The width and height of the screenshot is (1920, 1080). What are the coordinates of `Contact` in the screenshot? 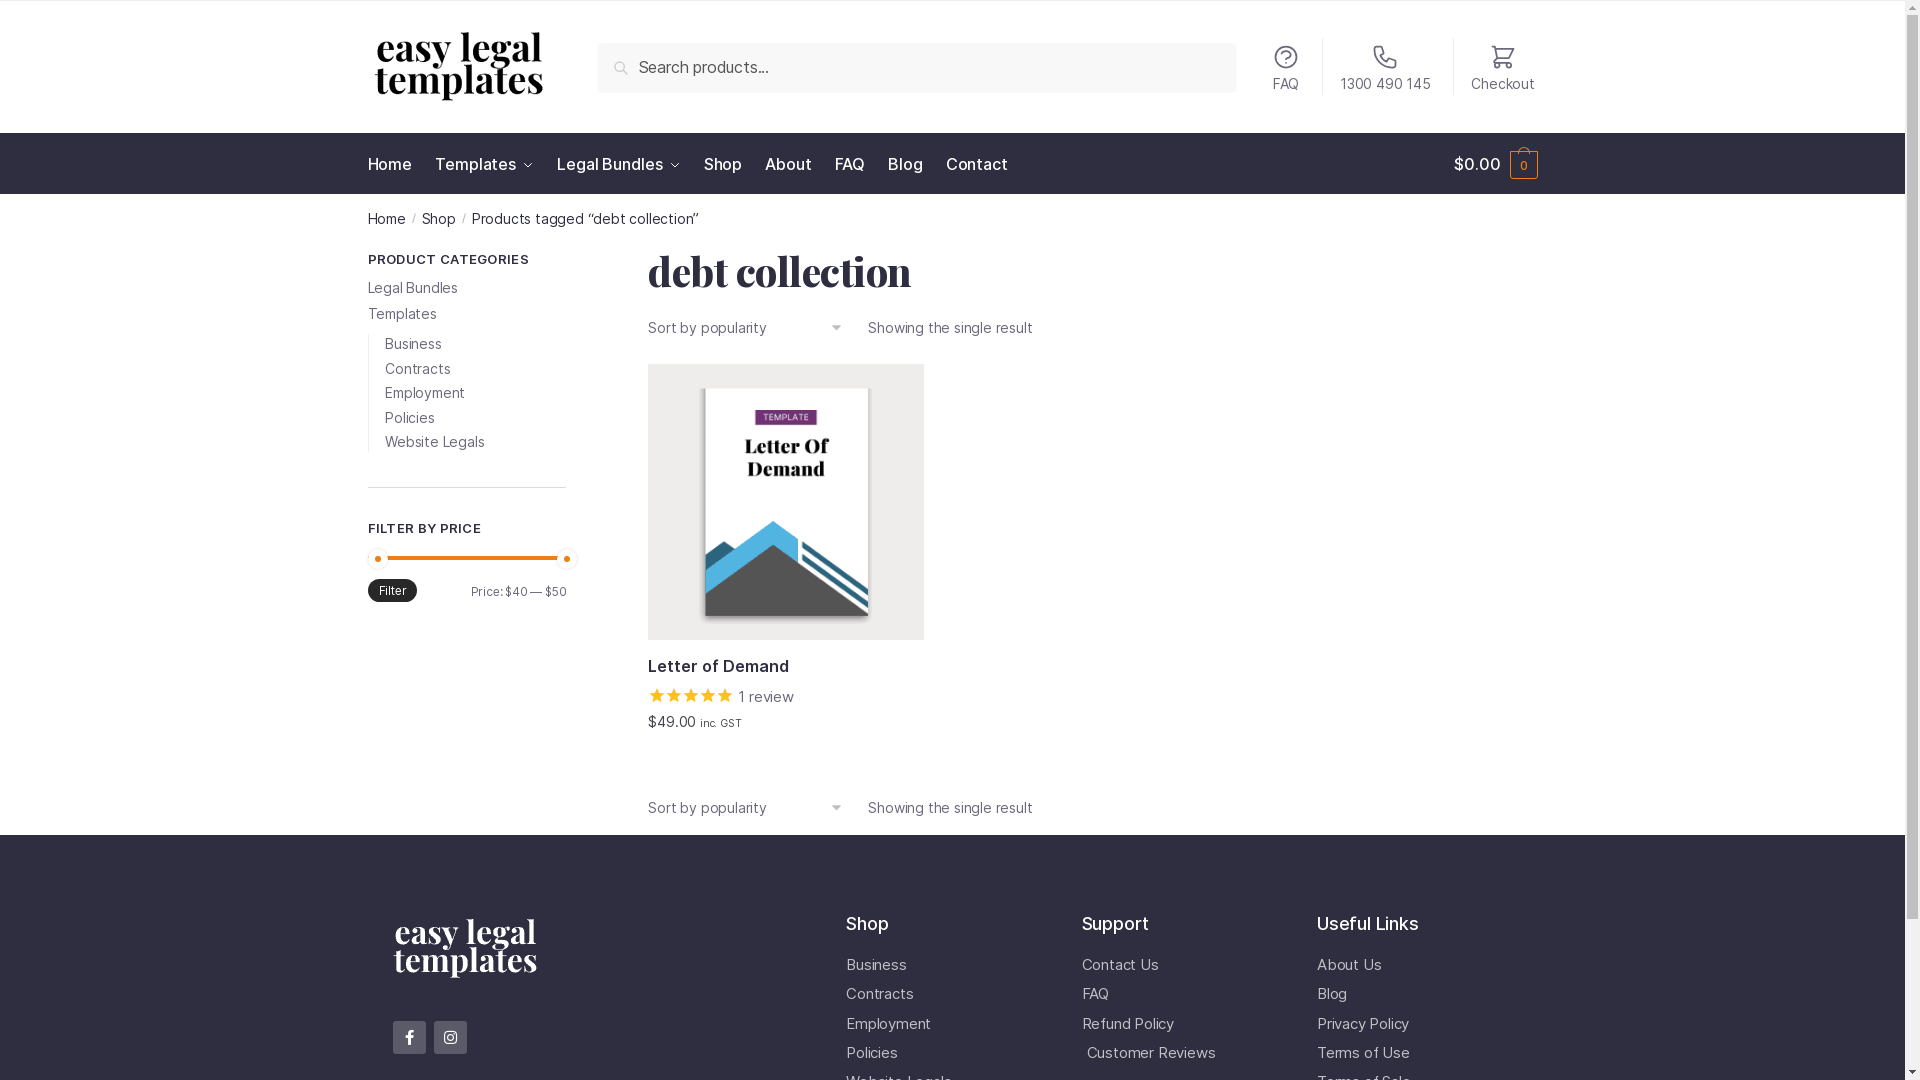 It's located at (977, 164).